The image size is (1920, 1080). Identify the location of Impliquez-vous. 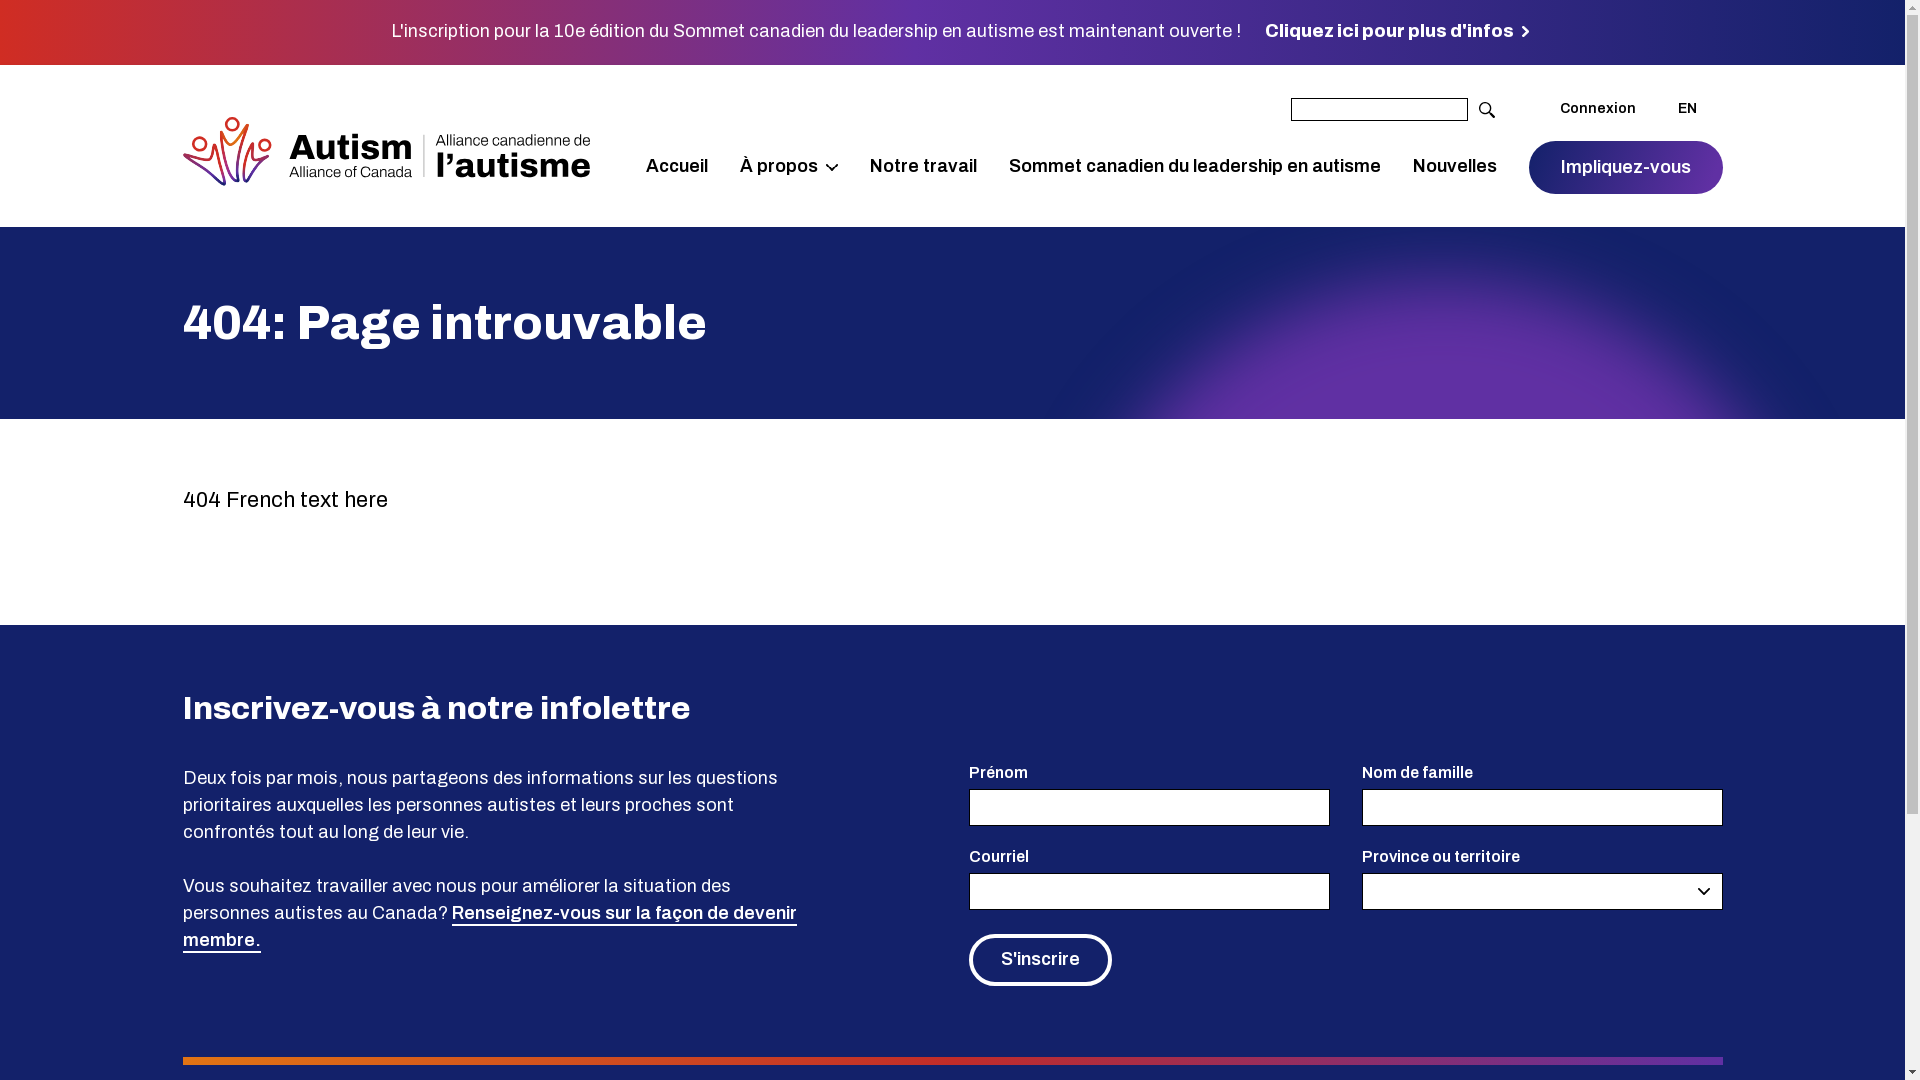
(1625, 168).